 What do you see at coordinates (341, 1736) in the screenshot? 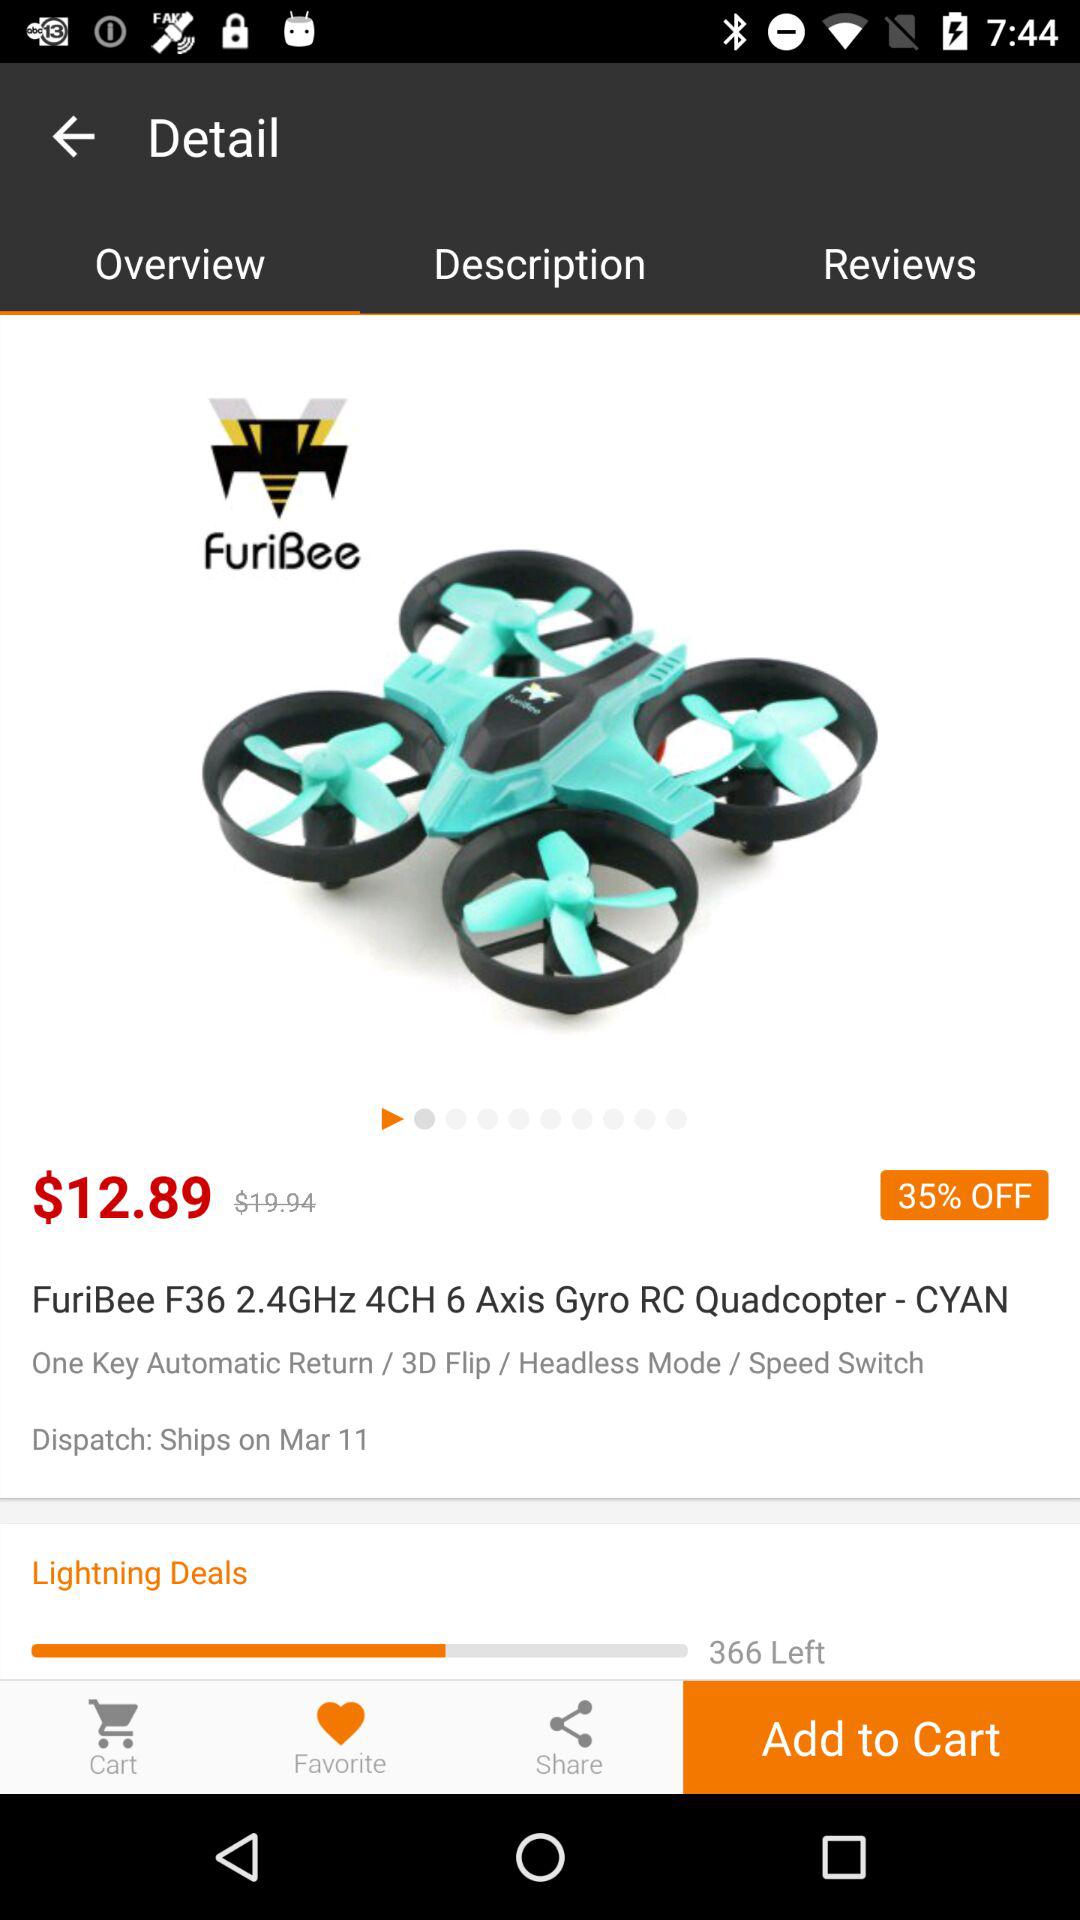
I see `favorite option` at bounding box center [341, 1736].